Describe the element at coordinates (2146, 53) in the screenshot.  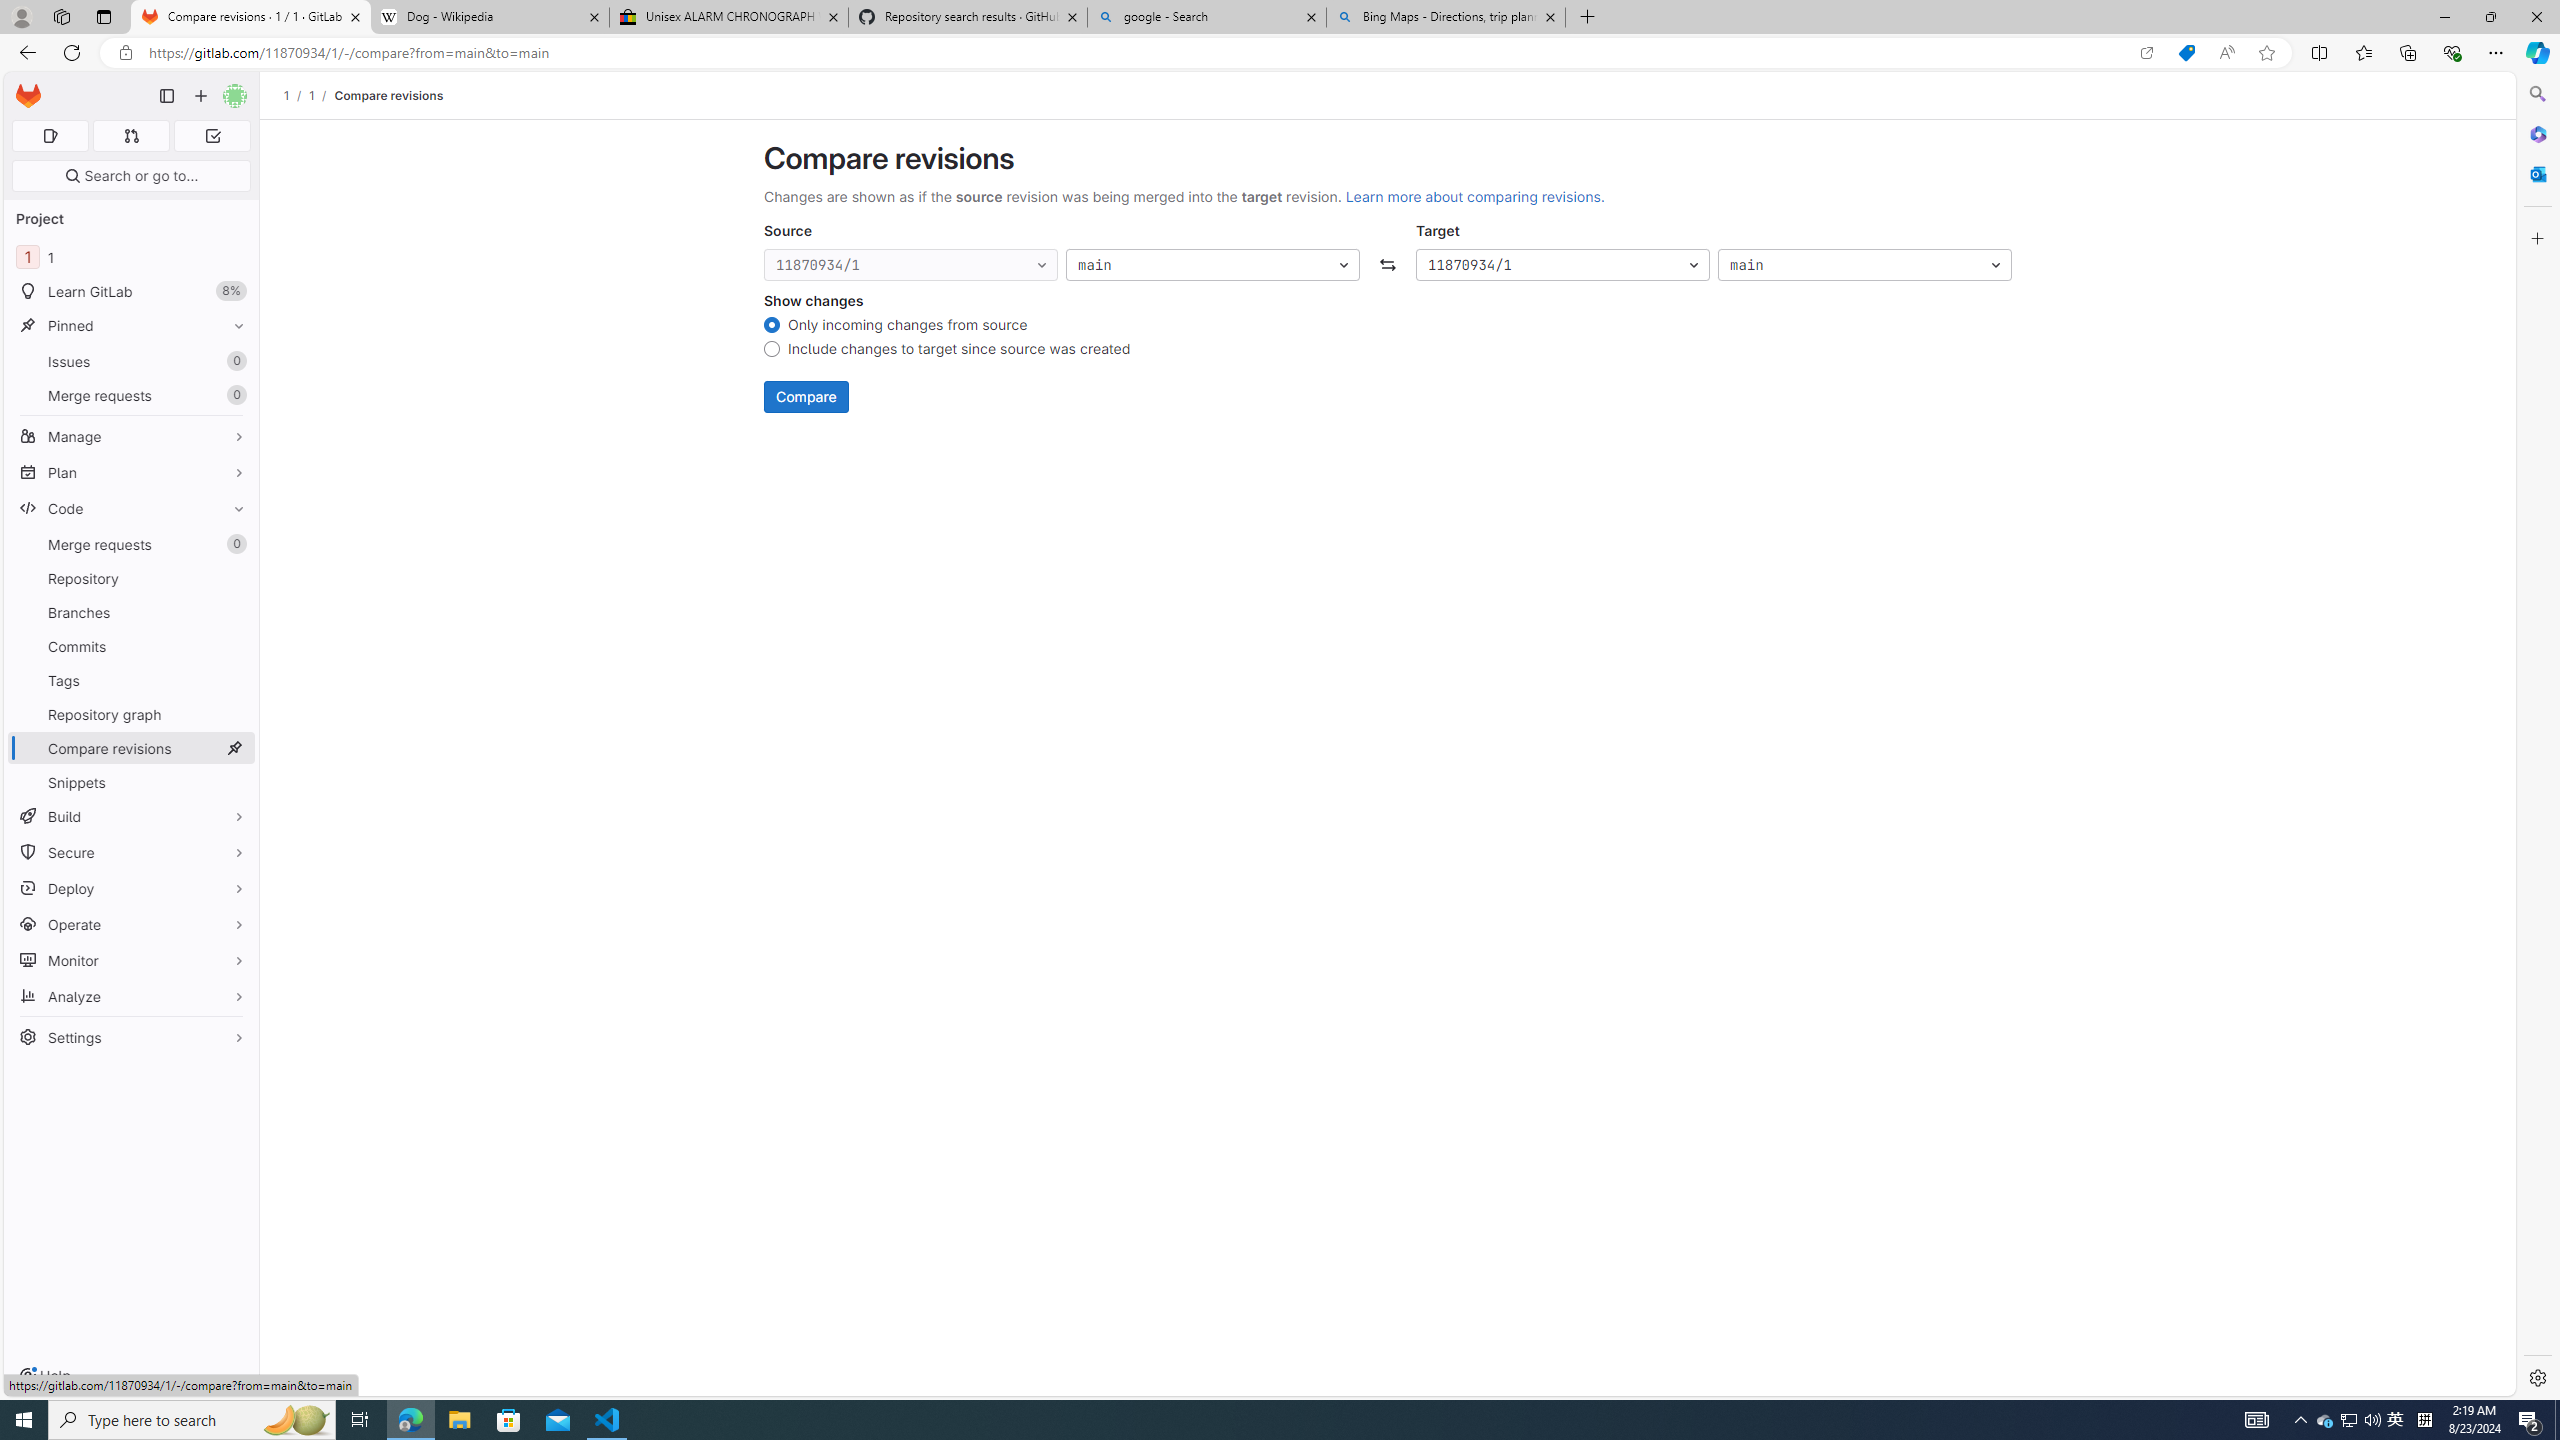
I see `Open in app` at that location.